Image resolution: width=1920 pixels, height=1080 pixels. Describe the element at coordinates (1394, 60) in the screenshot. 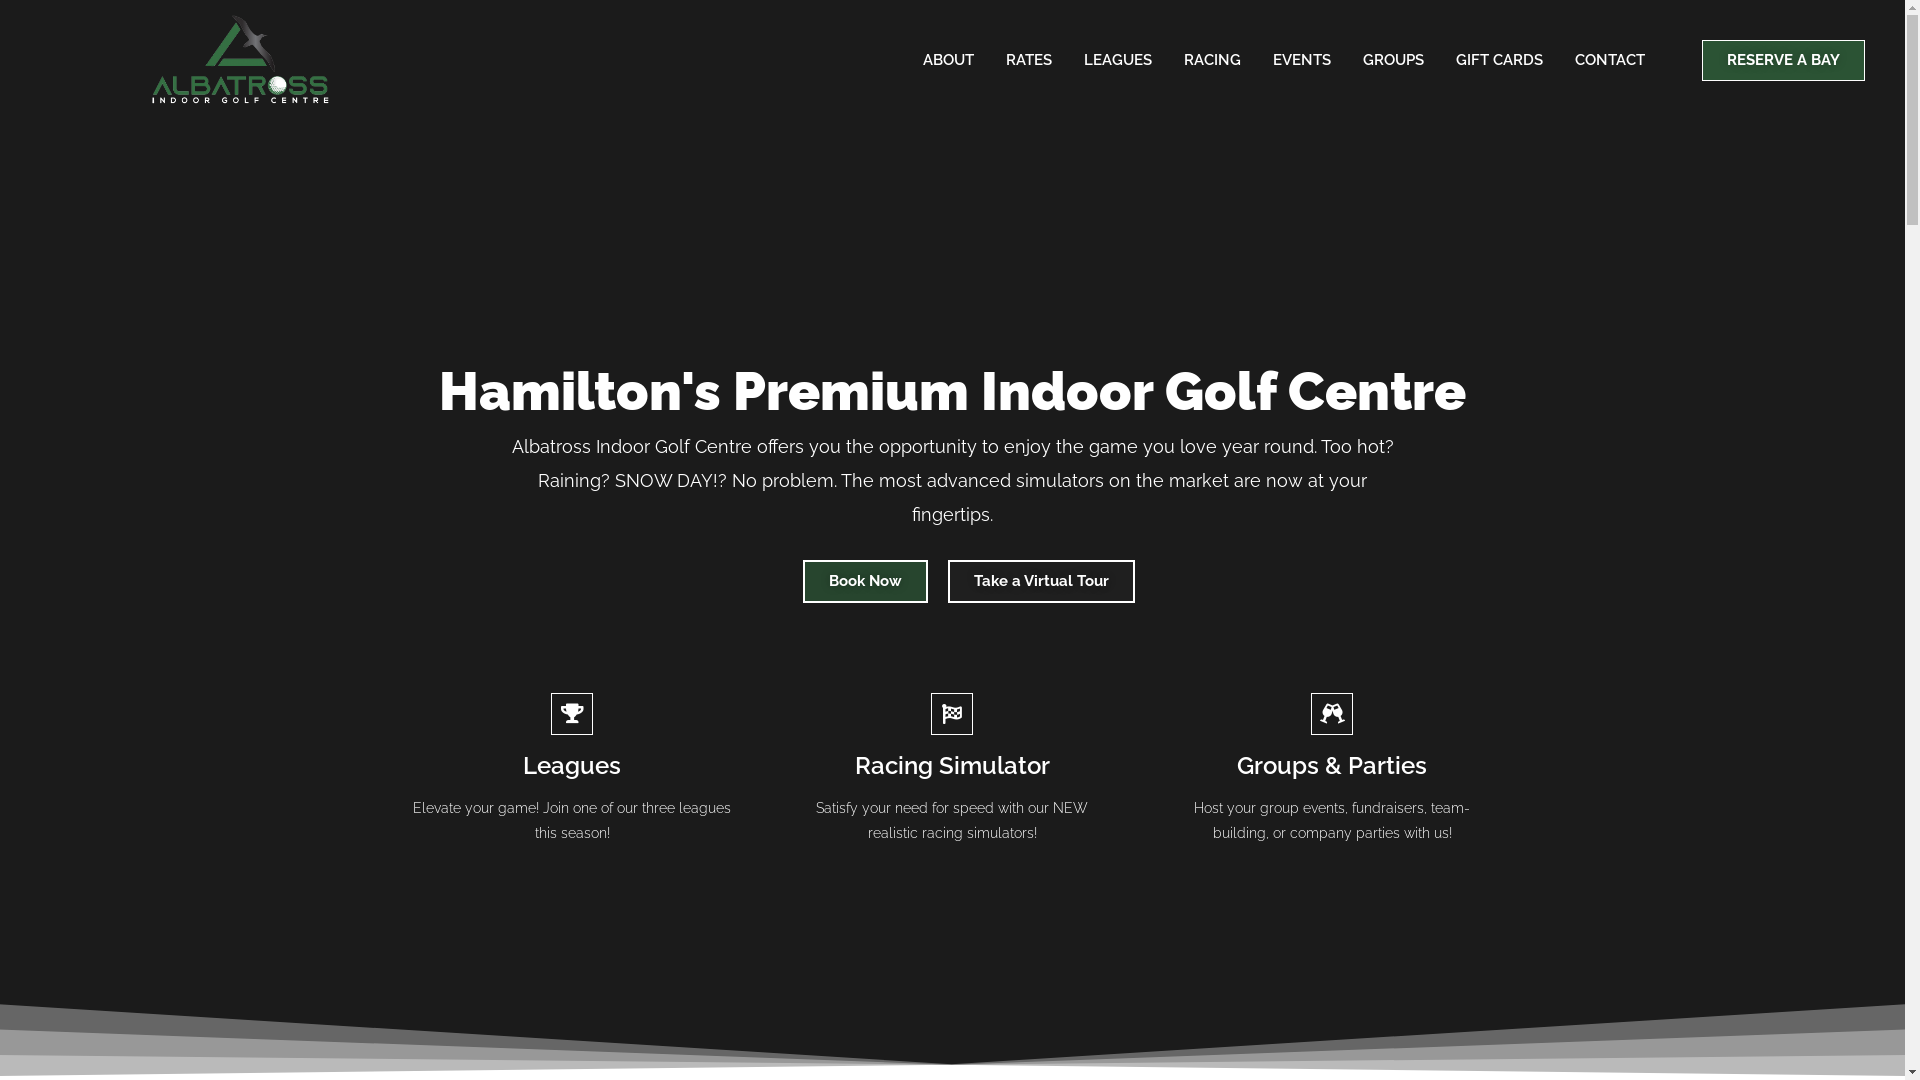

I see `GROUPS` at that location.